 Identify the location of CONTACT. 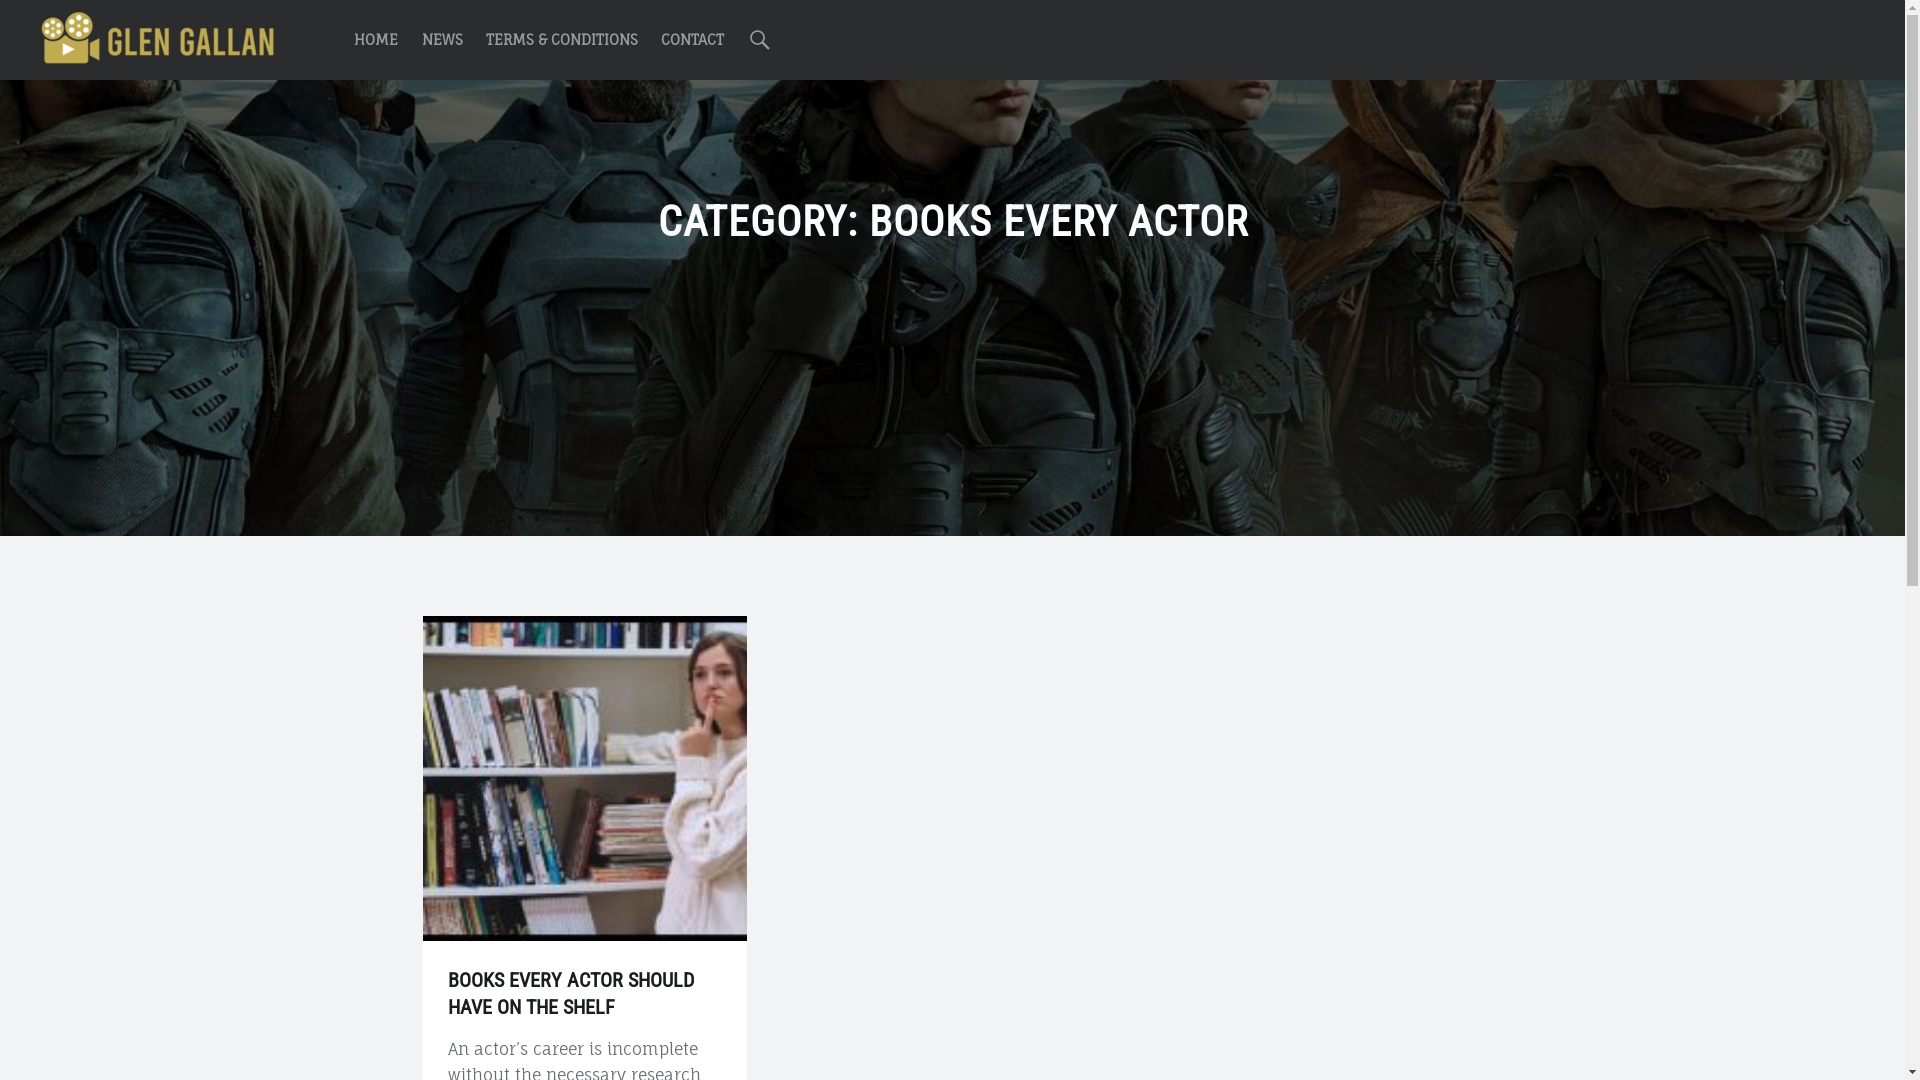
(692, 40).